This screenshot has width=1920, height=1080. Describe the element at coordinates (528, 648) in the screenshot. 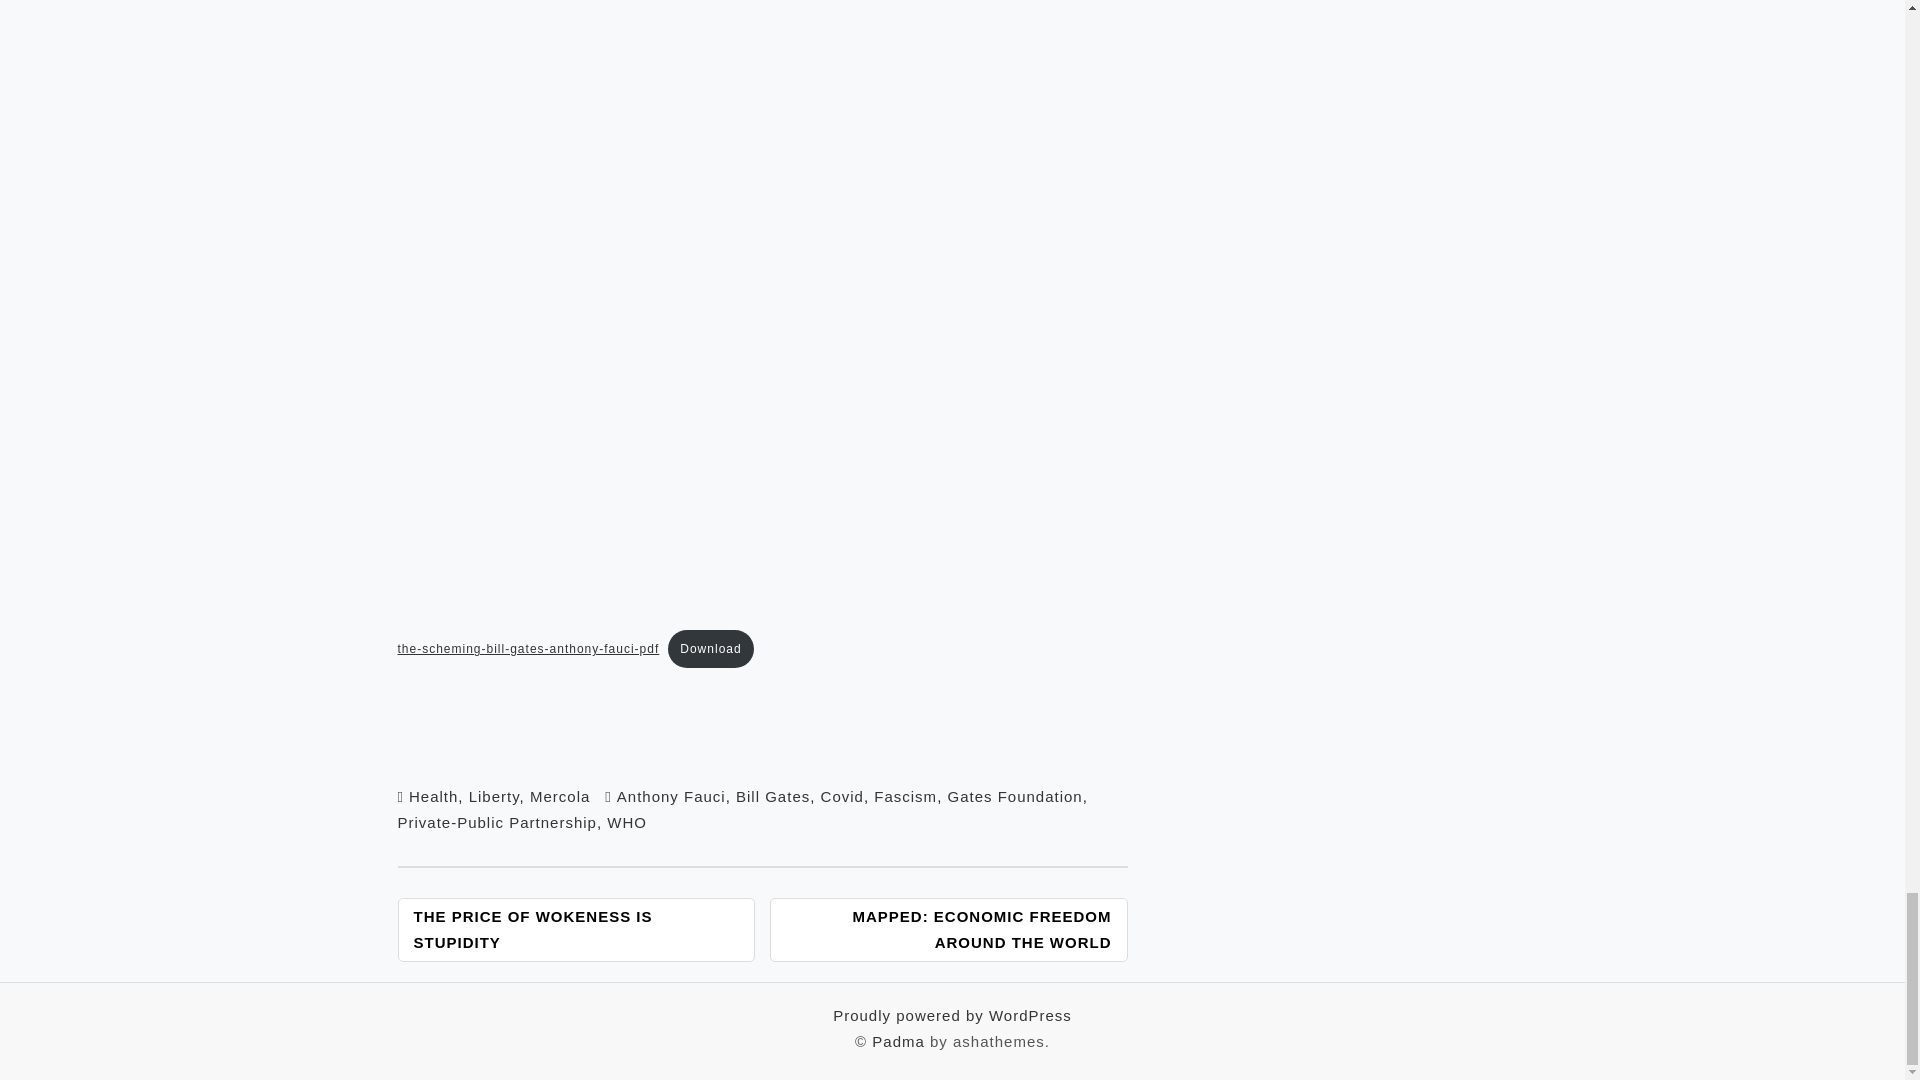

I see `the-scheming-bill-gates-anthony-fauci-pdf` at that location.